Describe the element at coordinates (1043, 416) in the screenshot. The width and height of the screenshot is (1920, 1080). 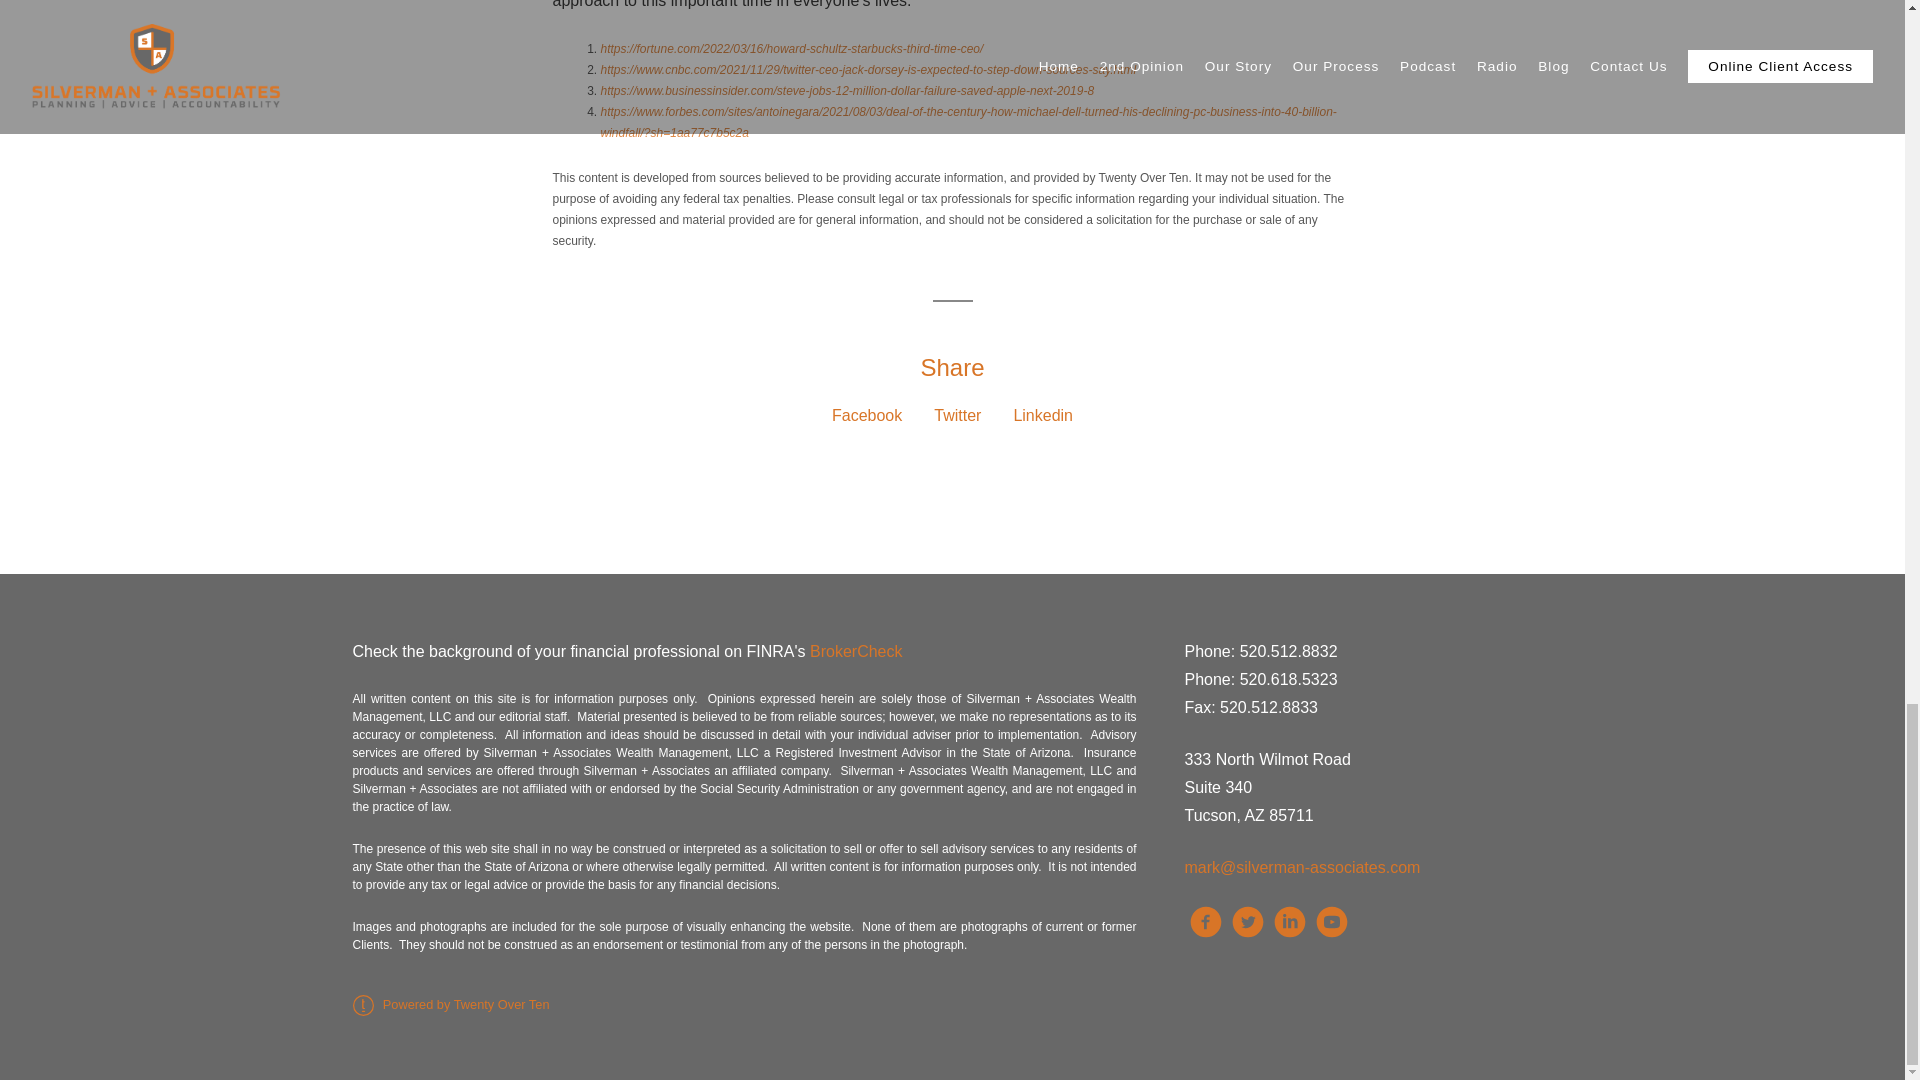
I see `Linkedin` at that location.